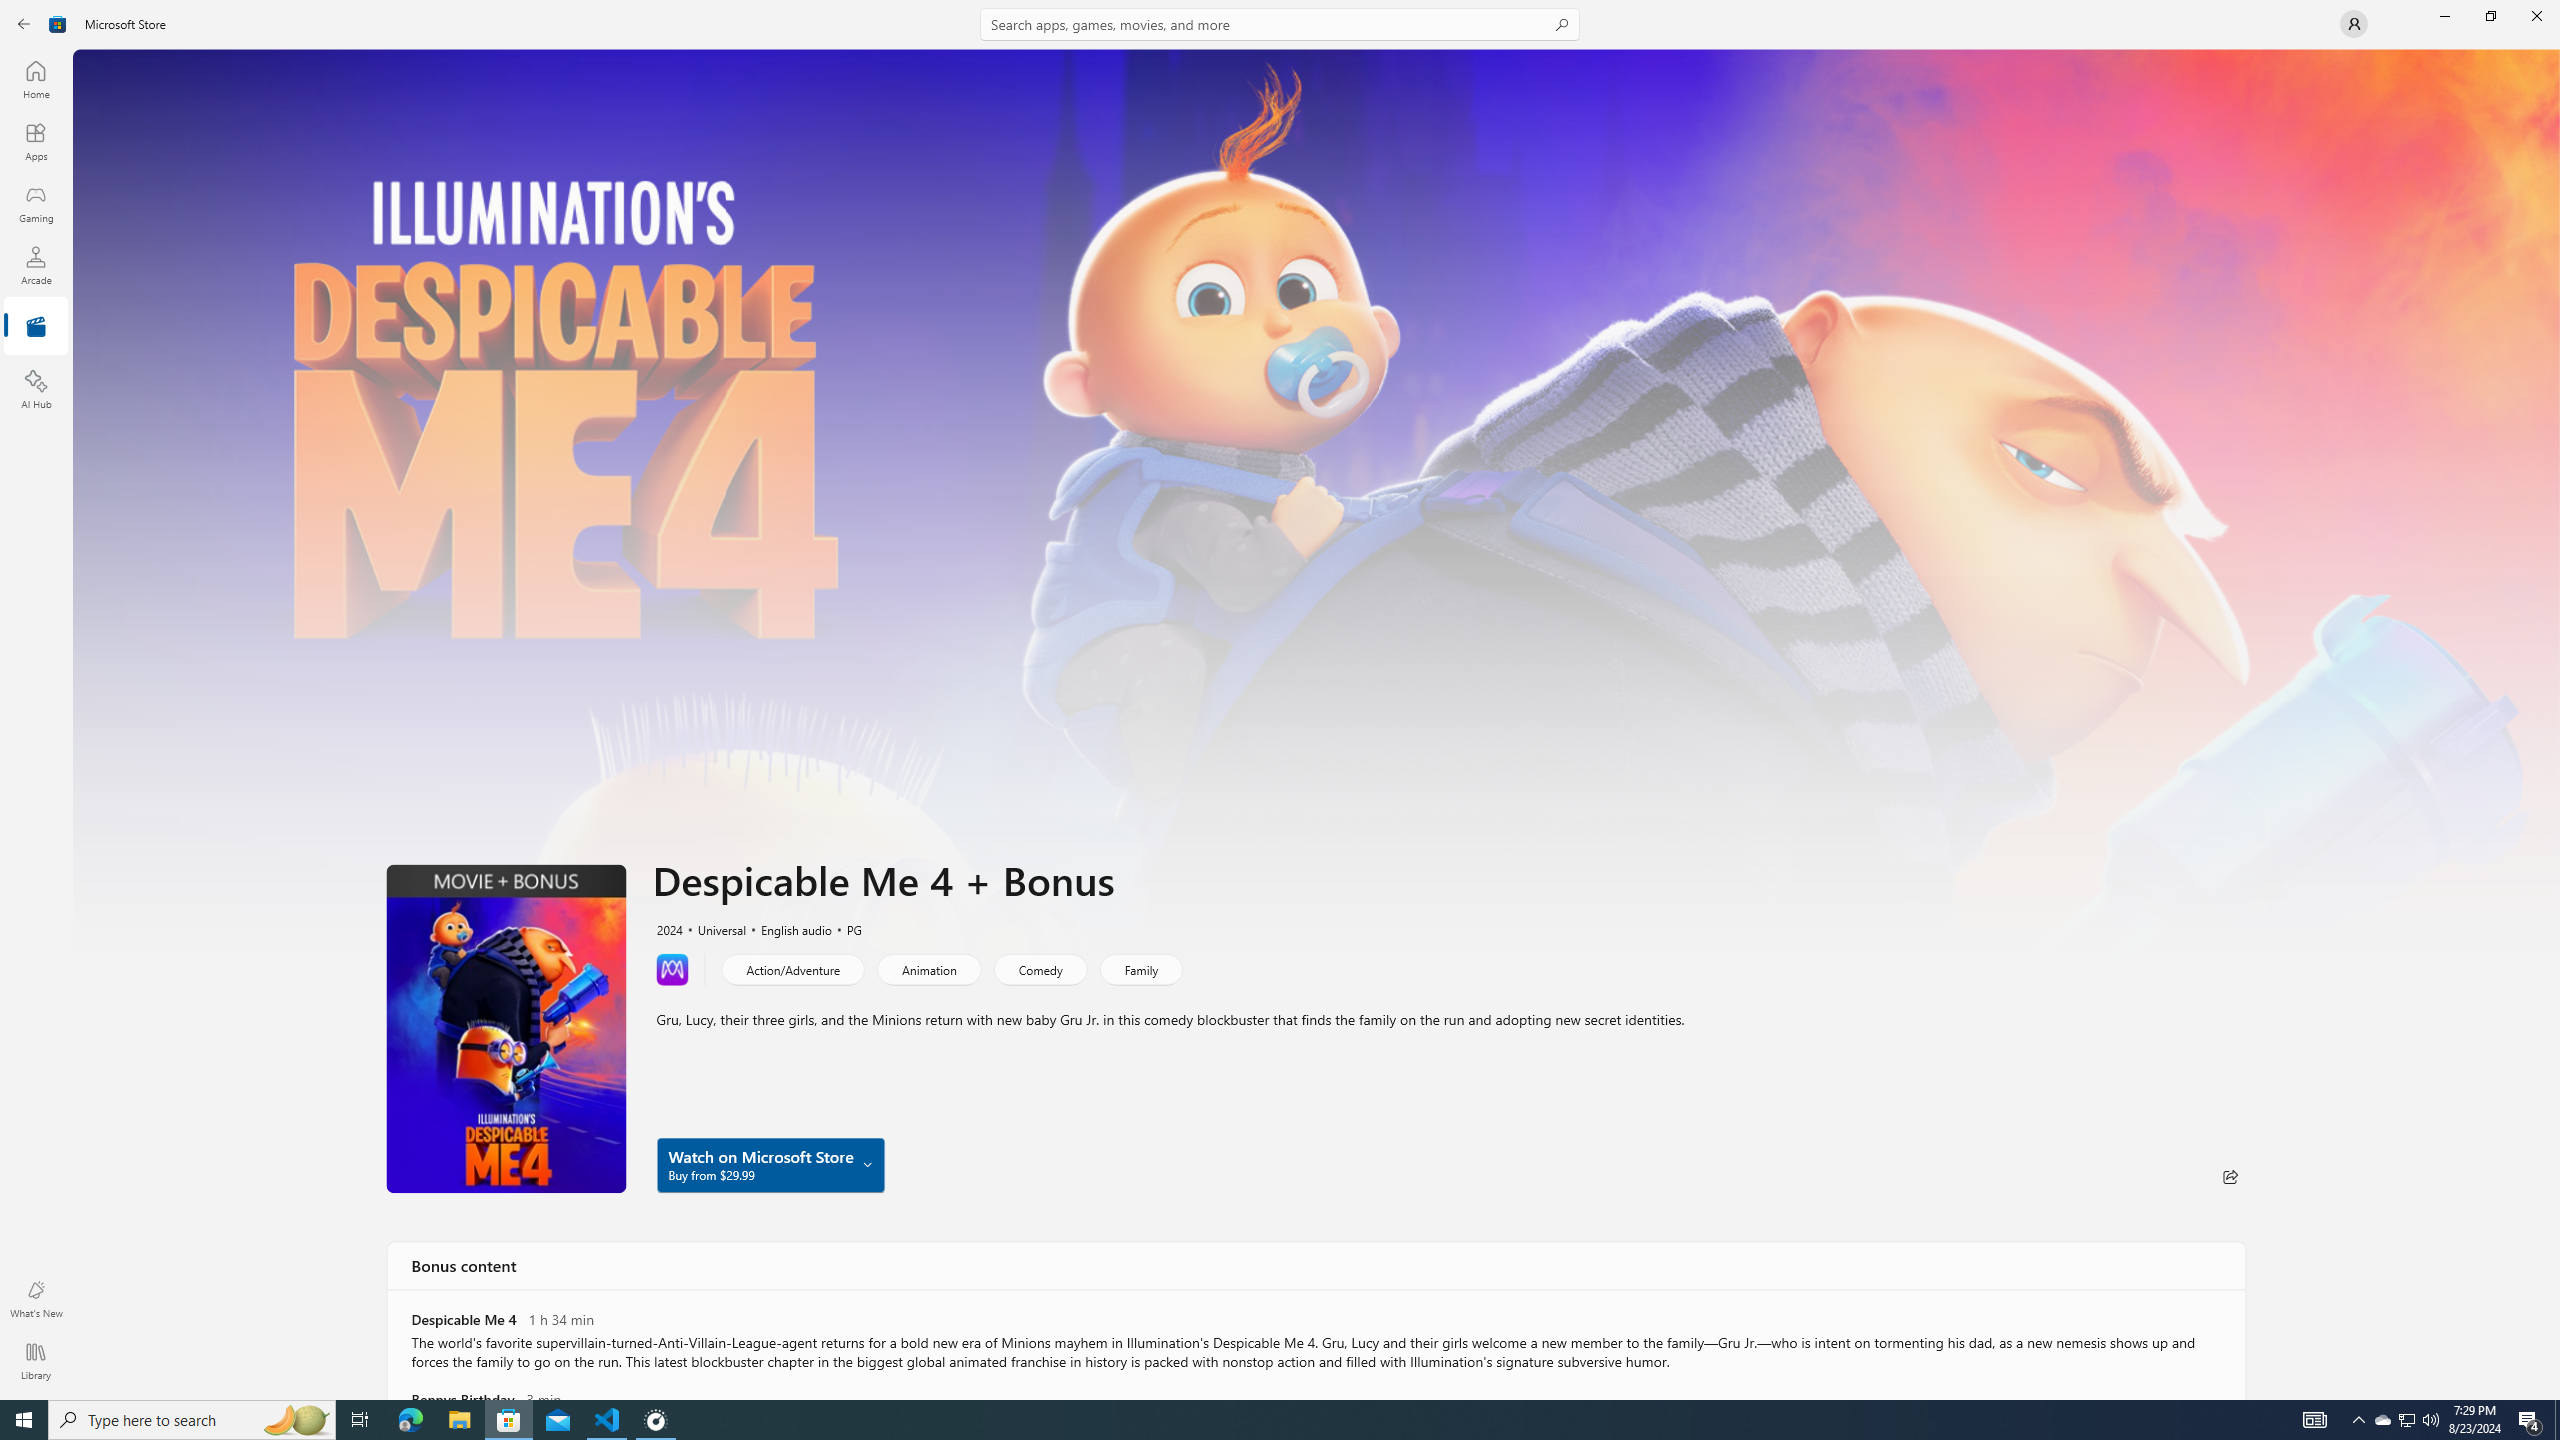  I want to click on Library, so click(36, 1361).